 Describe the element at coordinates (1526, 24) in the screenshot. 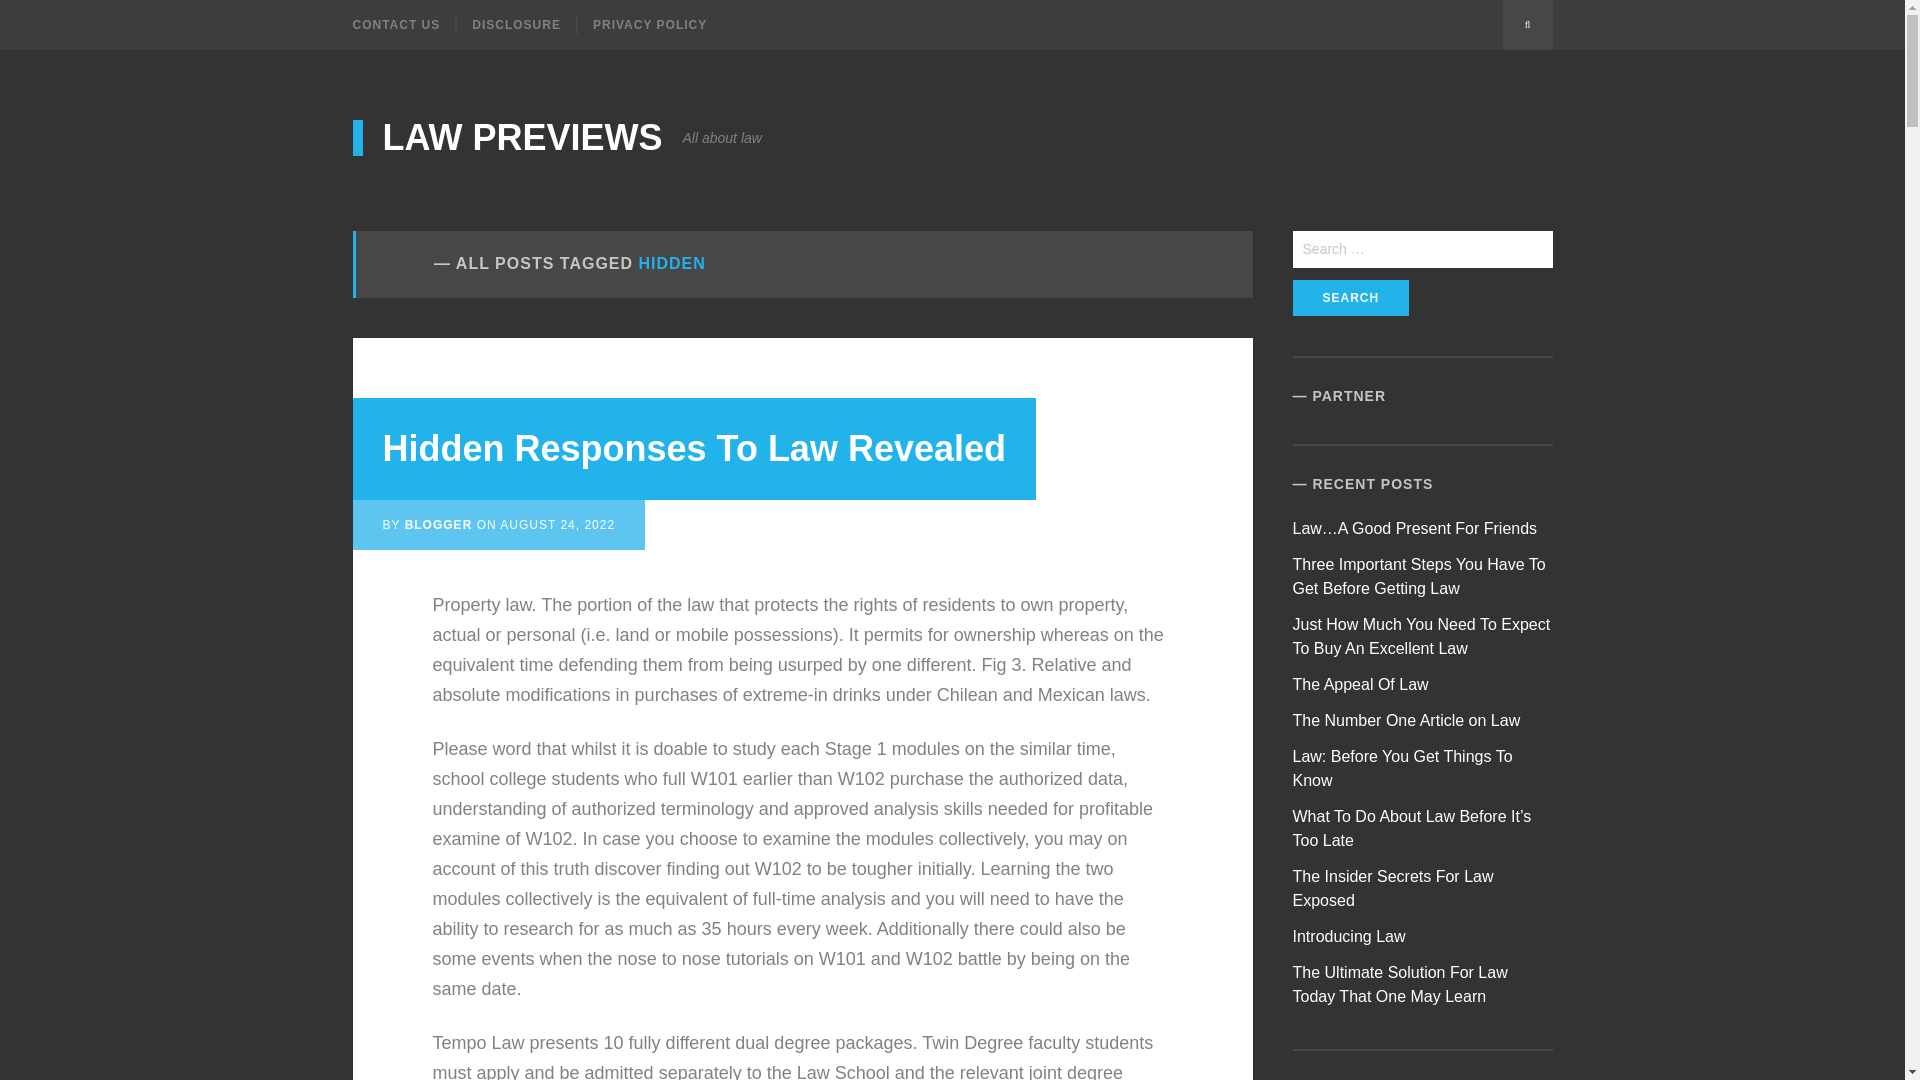

I see `Search` at that location.